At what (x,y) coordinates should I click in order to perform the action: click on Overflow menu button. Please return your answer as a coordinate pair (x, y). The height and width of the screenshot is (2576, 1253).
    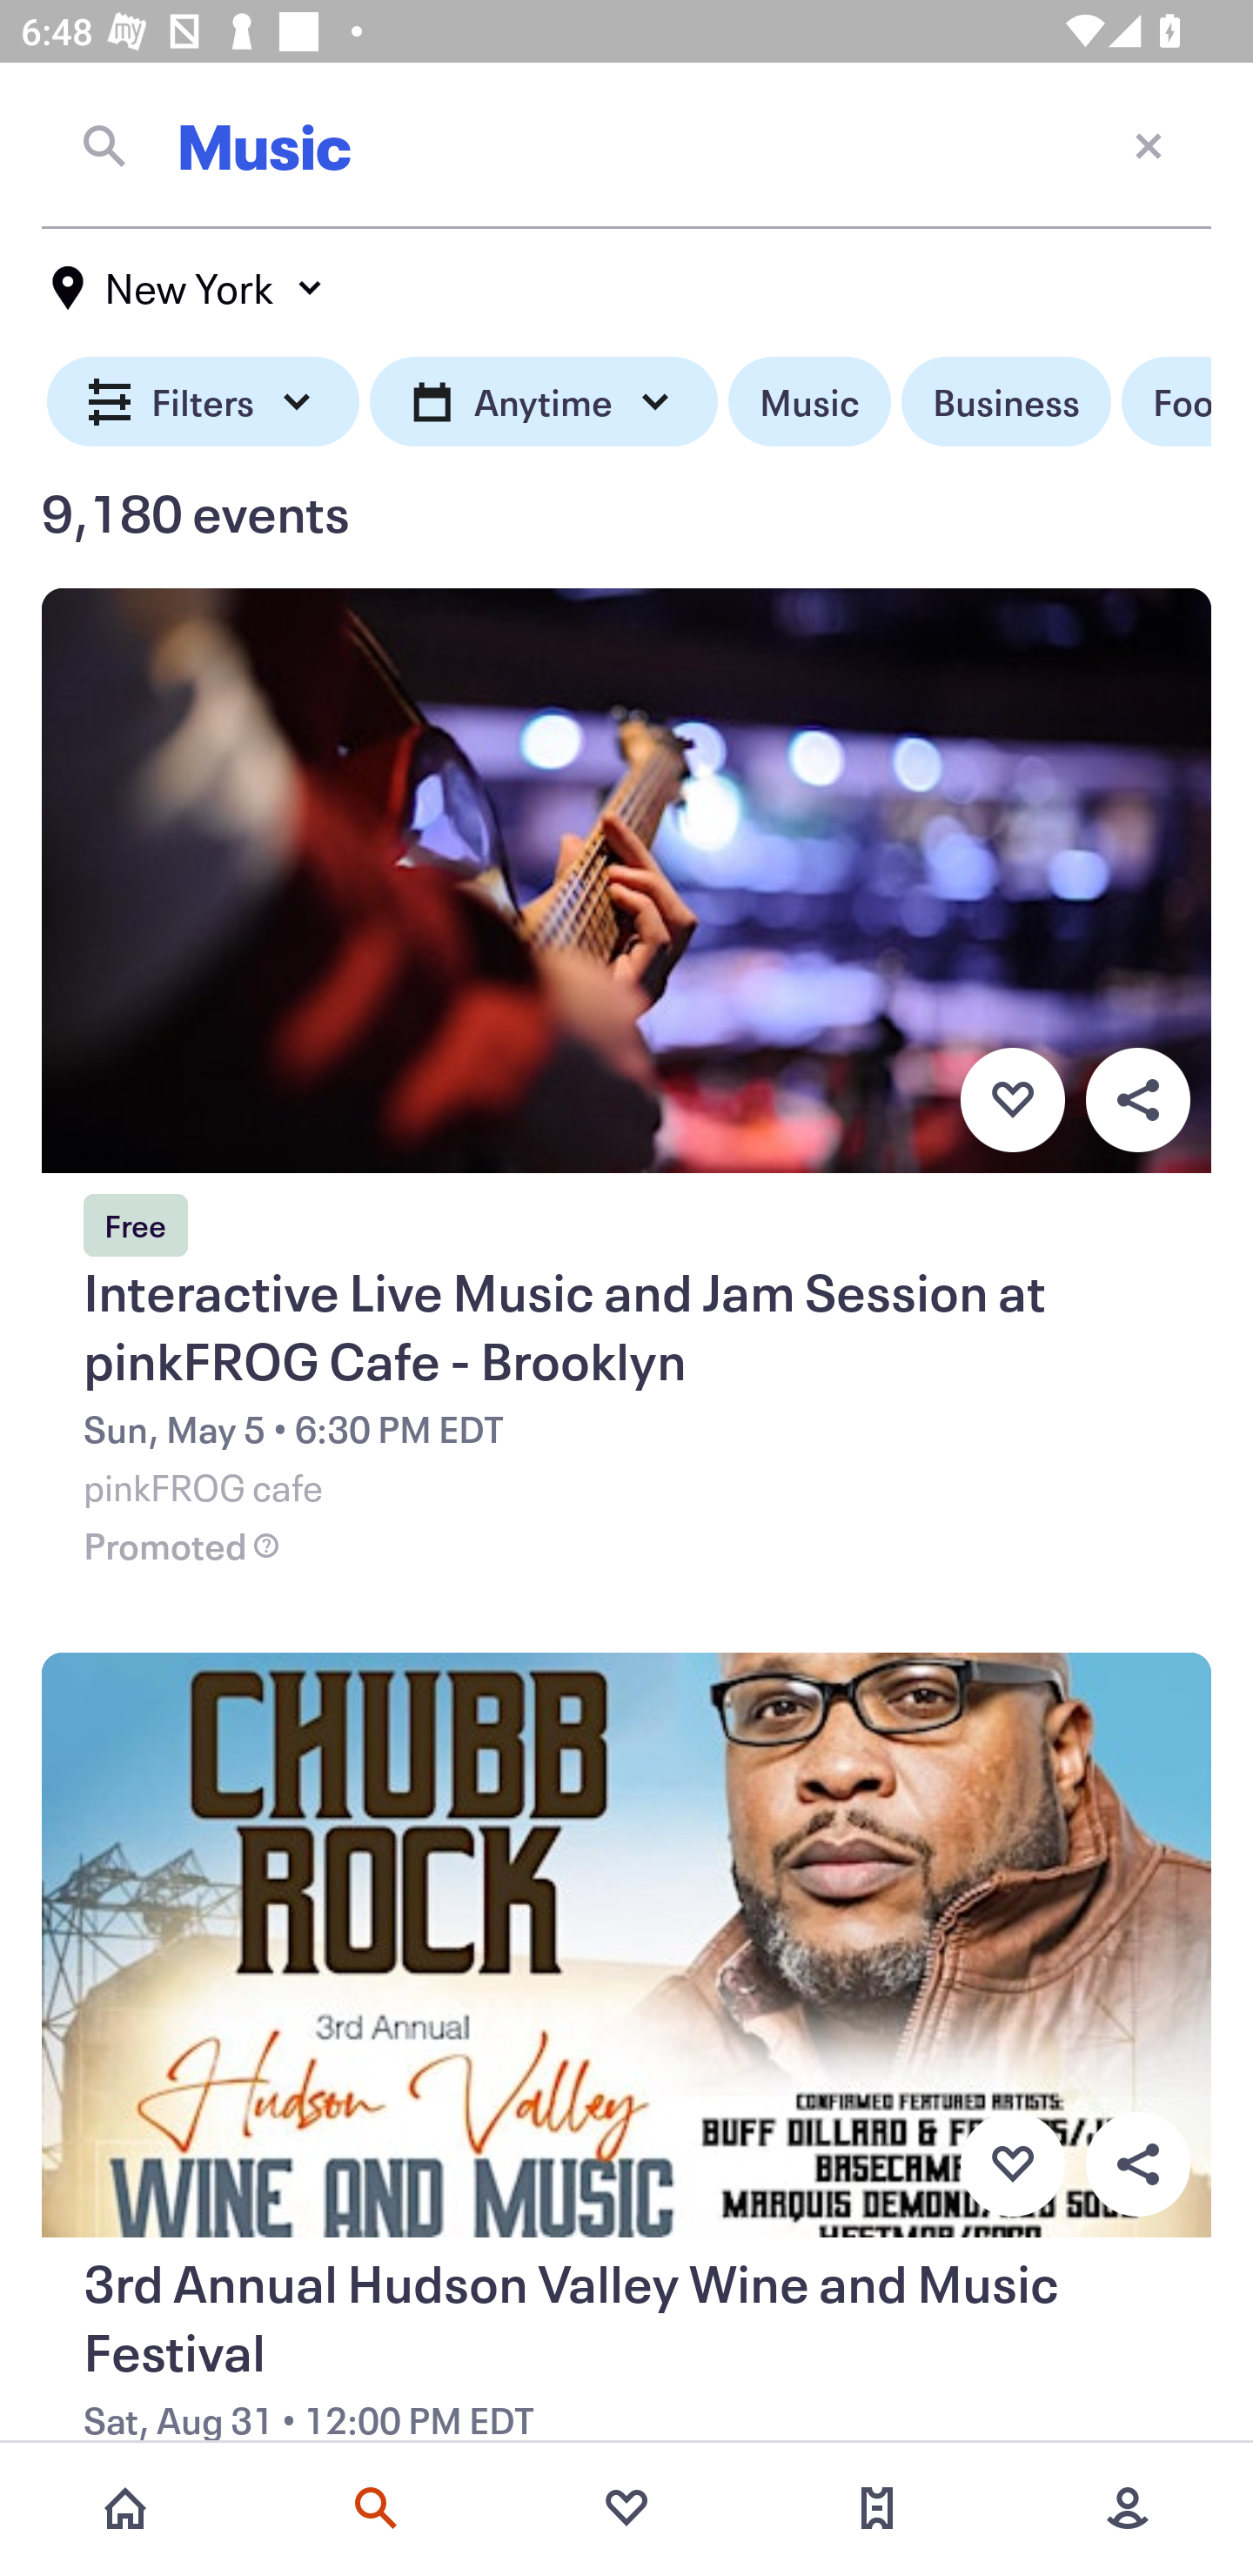
    Looking at the image, I should click on (1137, 1099).